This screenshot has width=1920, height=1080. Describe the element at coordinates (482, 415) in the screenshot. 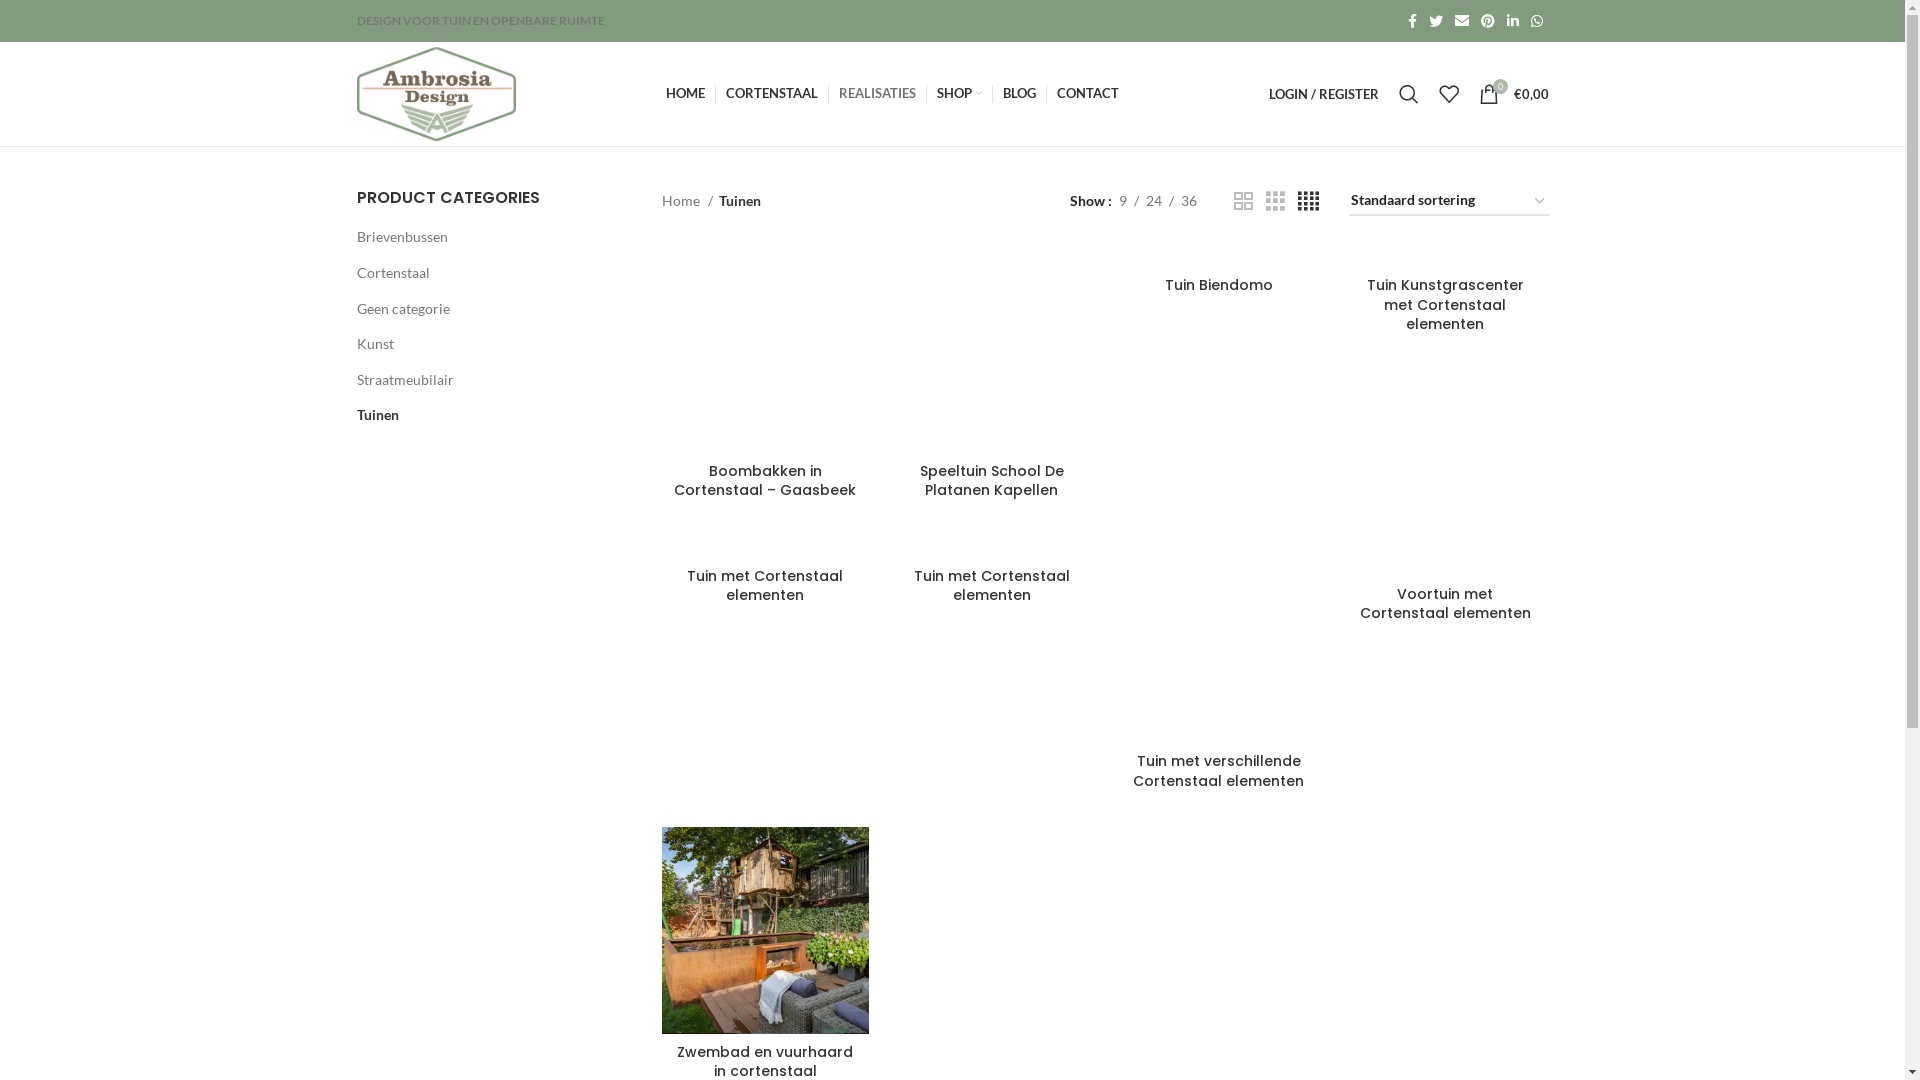

I see `Tuinen` at that location.